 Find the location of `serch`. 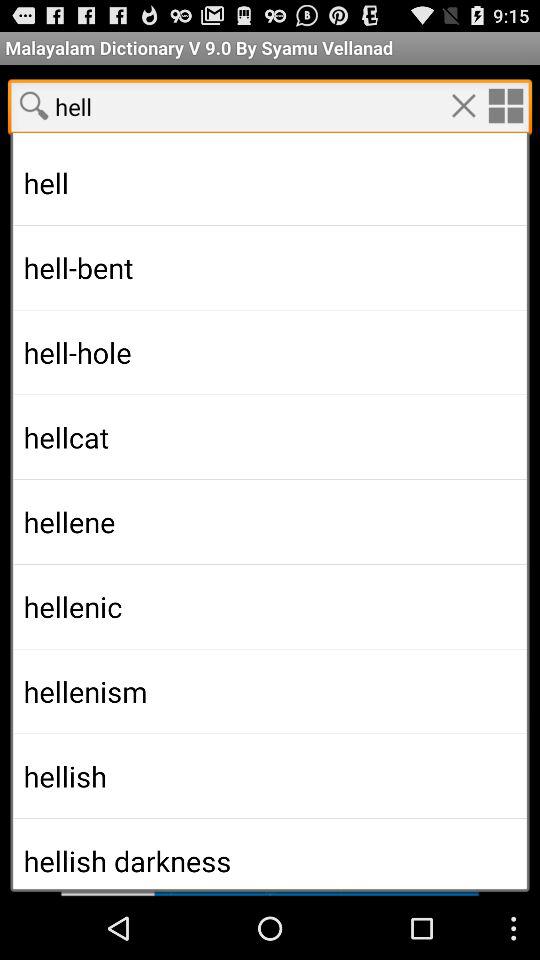

serch is located at coordinates (34, 105).